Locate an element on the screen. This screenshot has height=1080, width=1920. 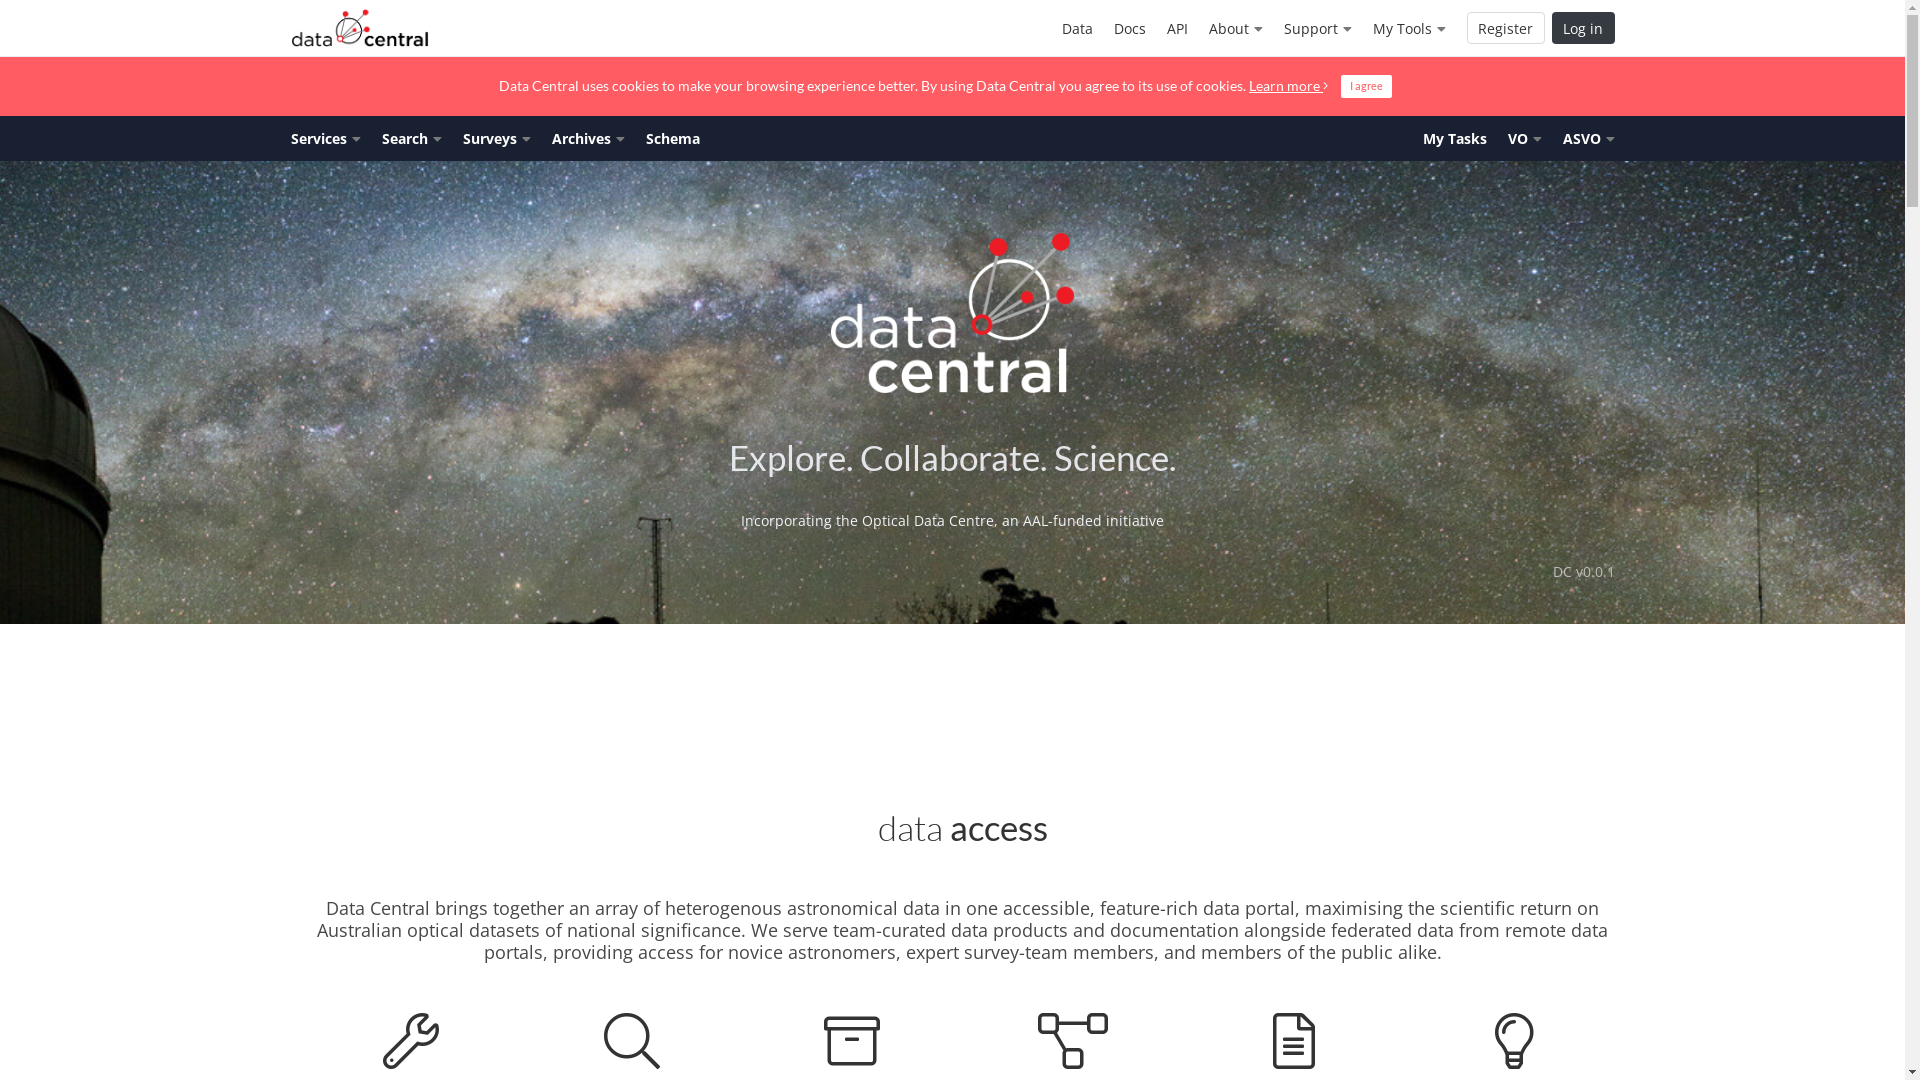
Log in is located at coordinates (1584, 28).